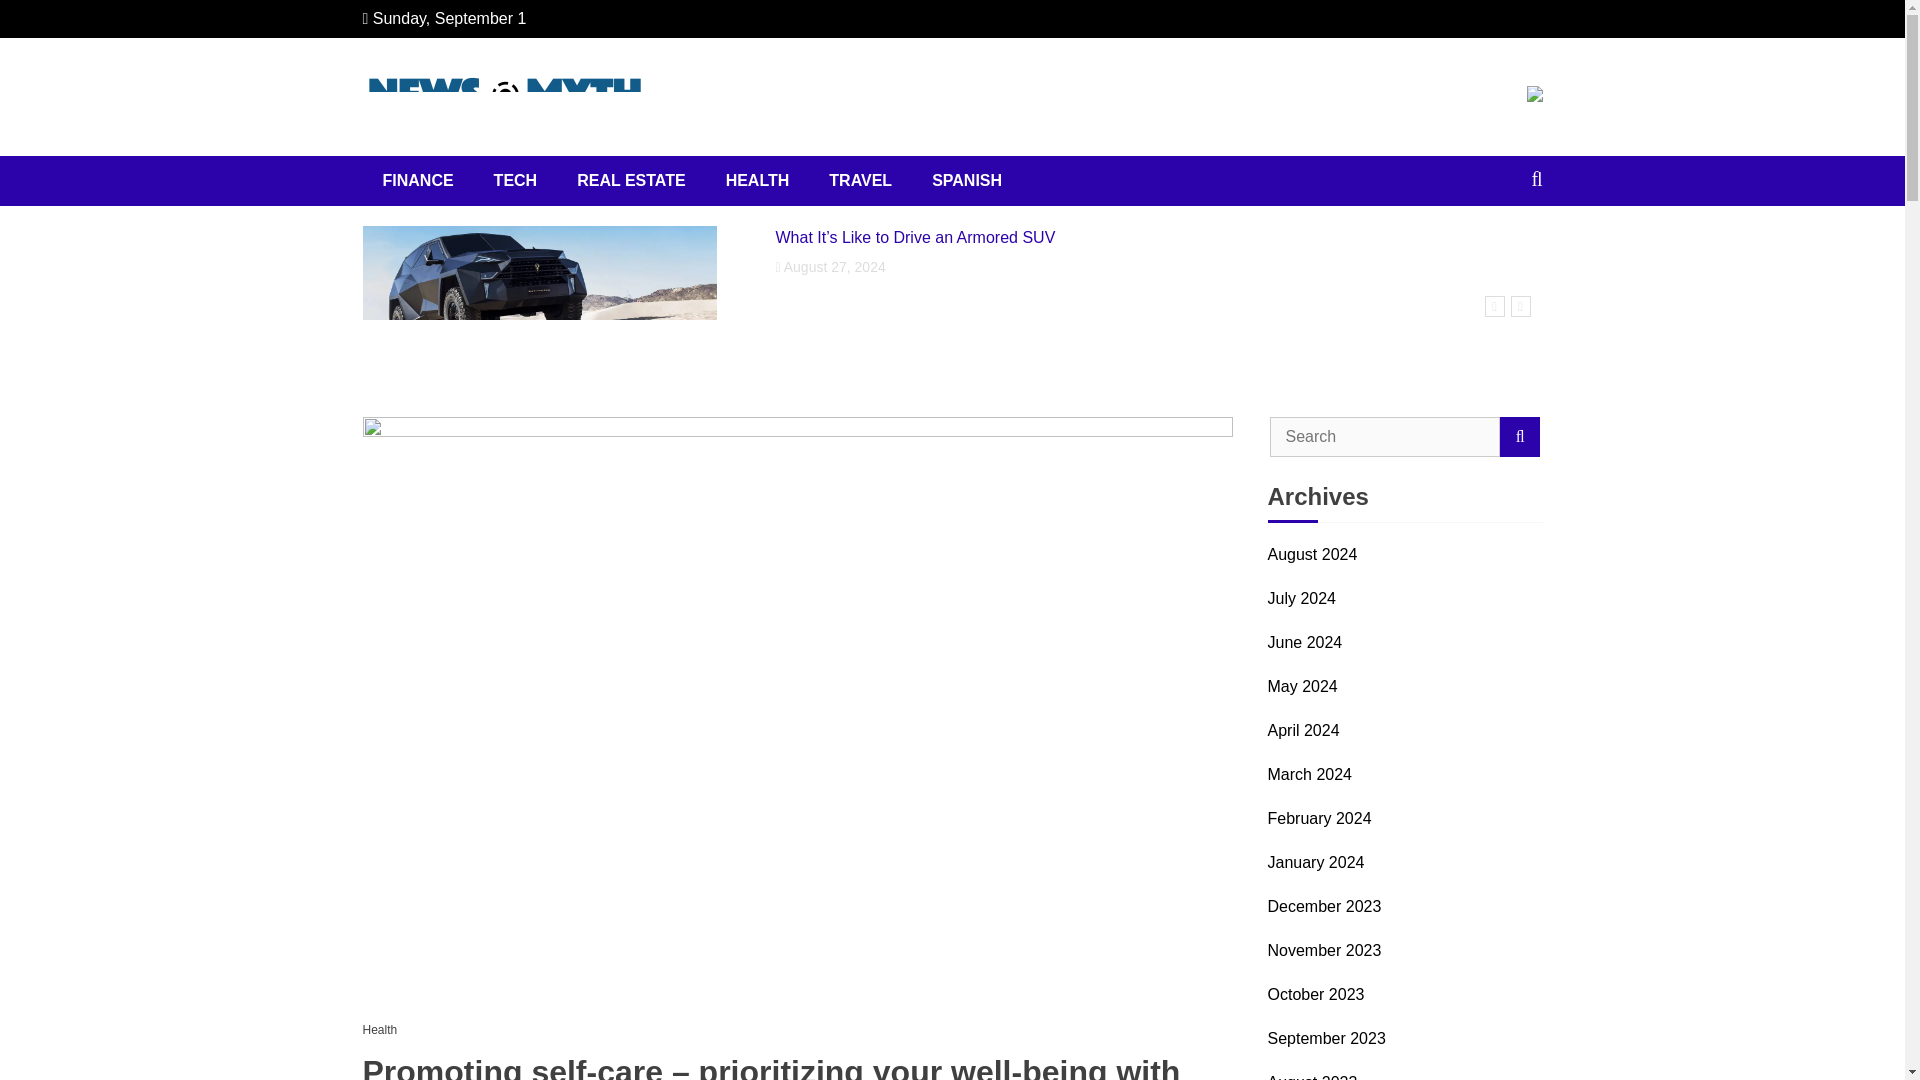  I want to click on FINANCE, so click(417, 180).